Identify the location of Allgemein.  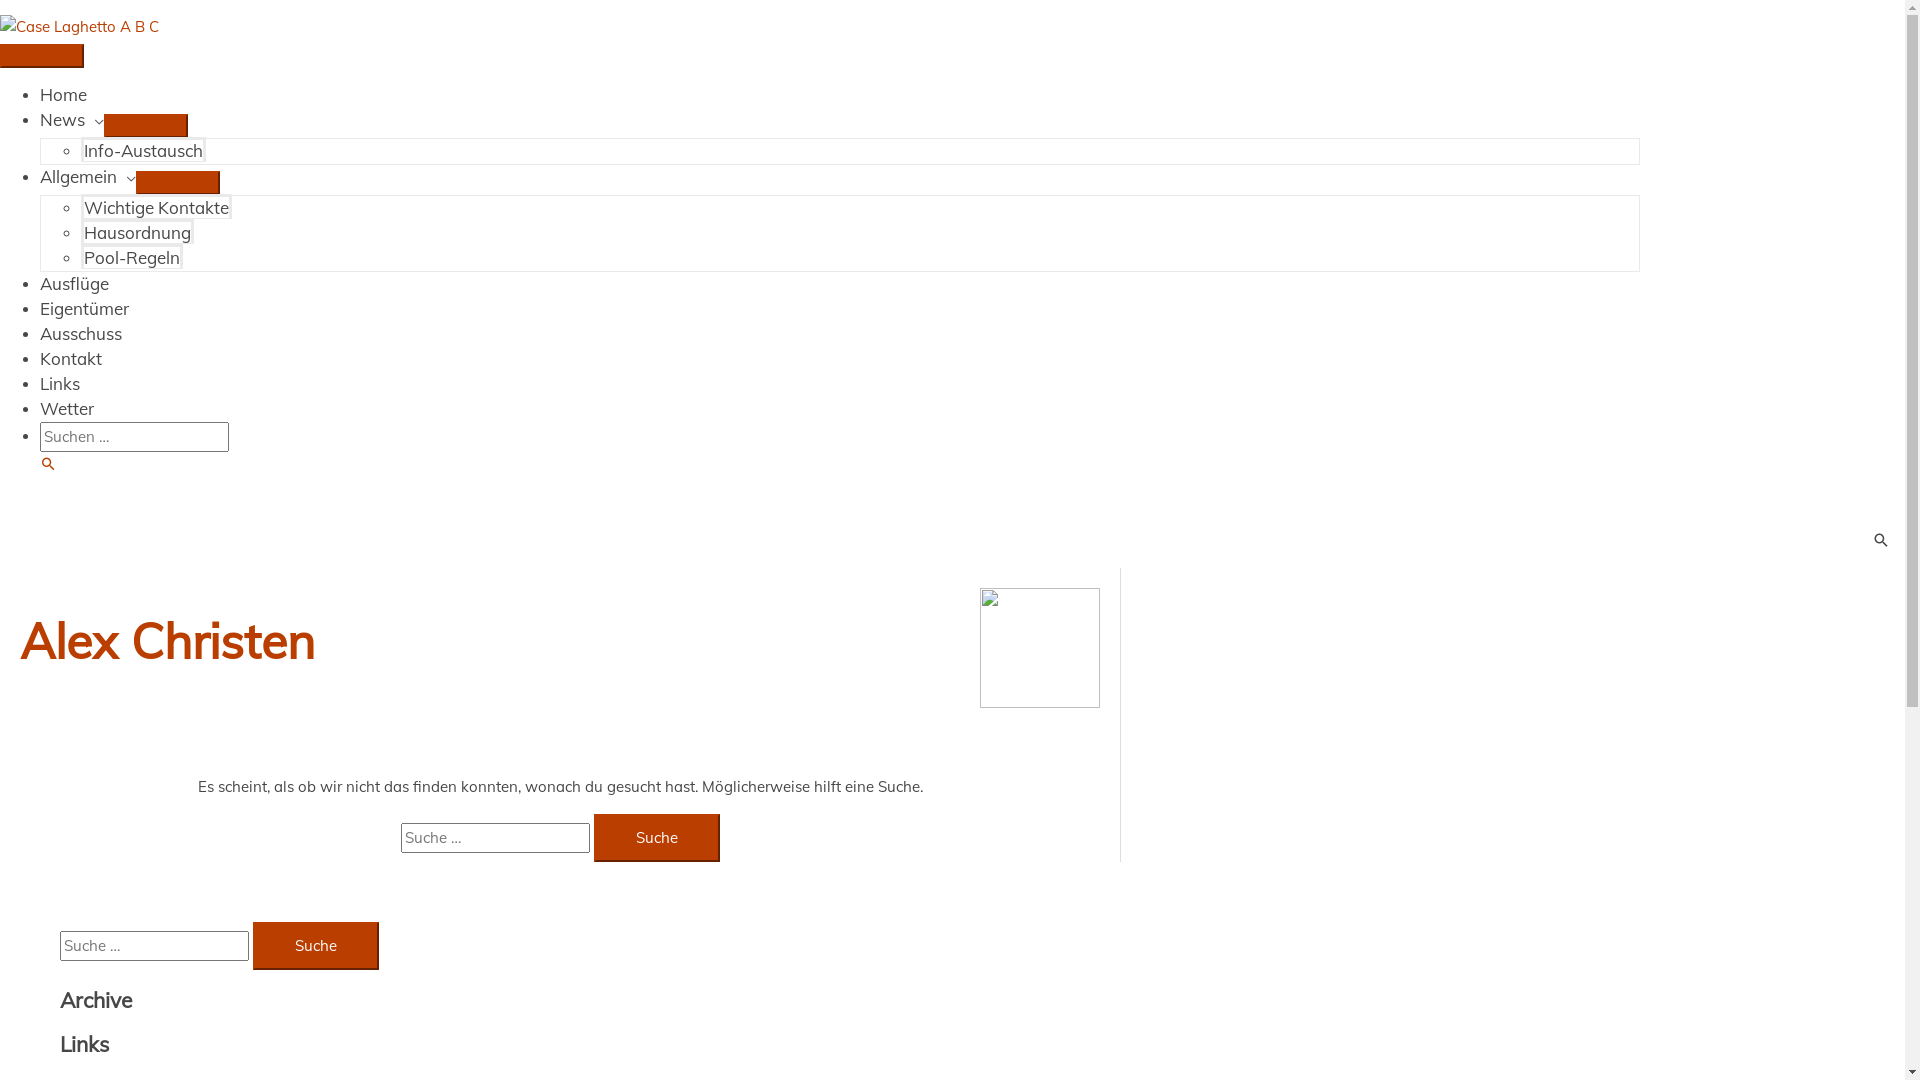
(88, 176).